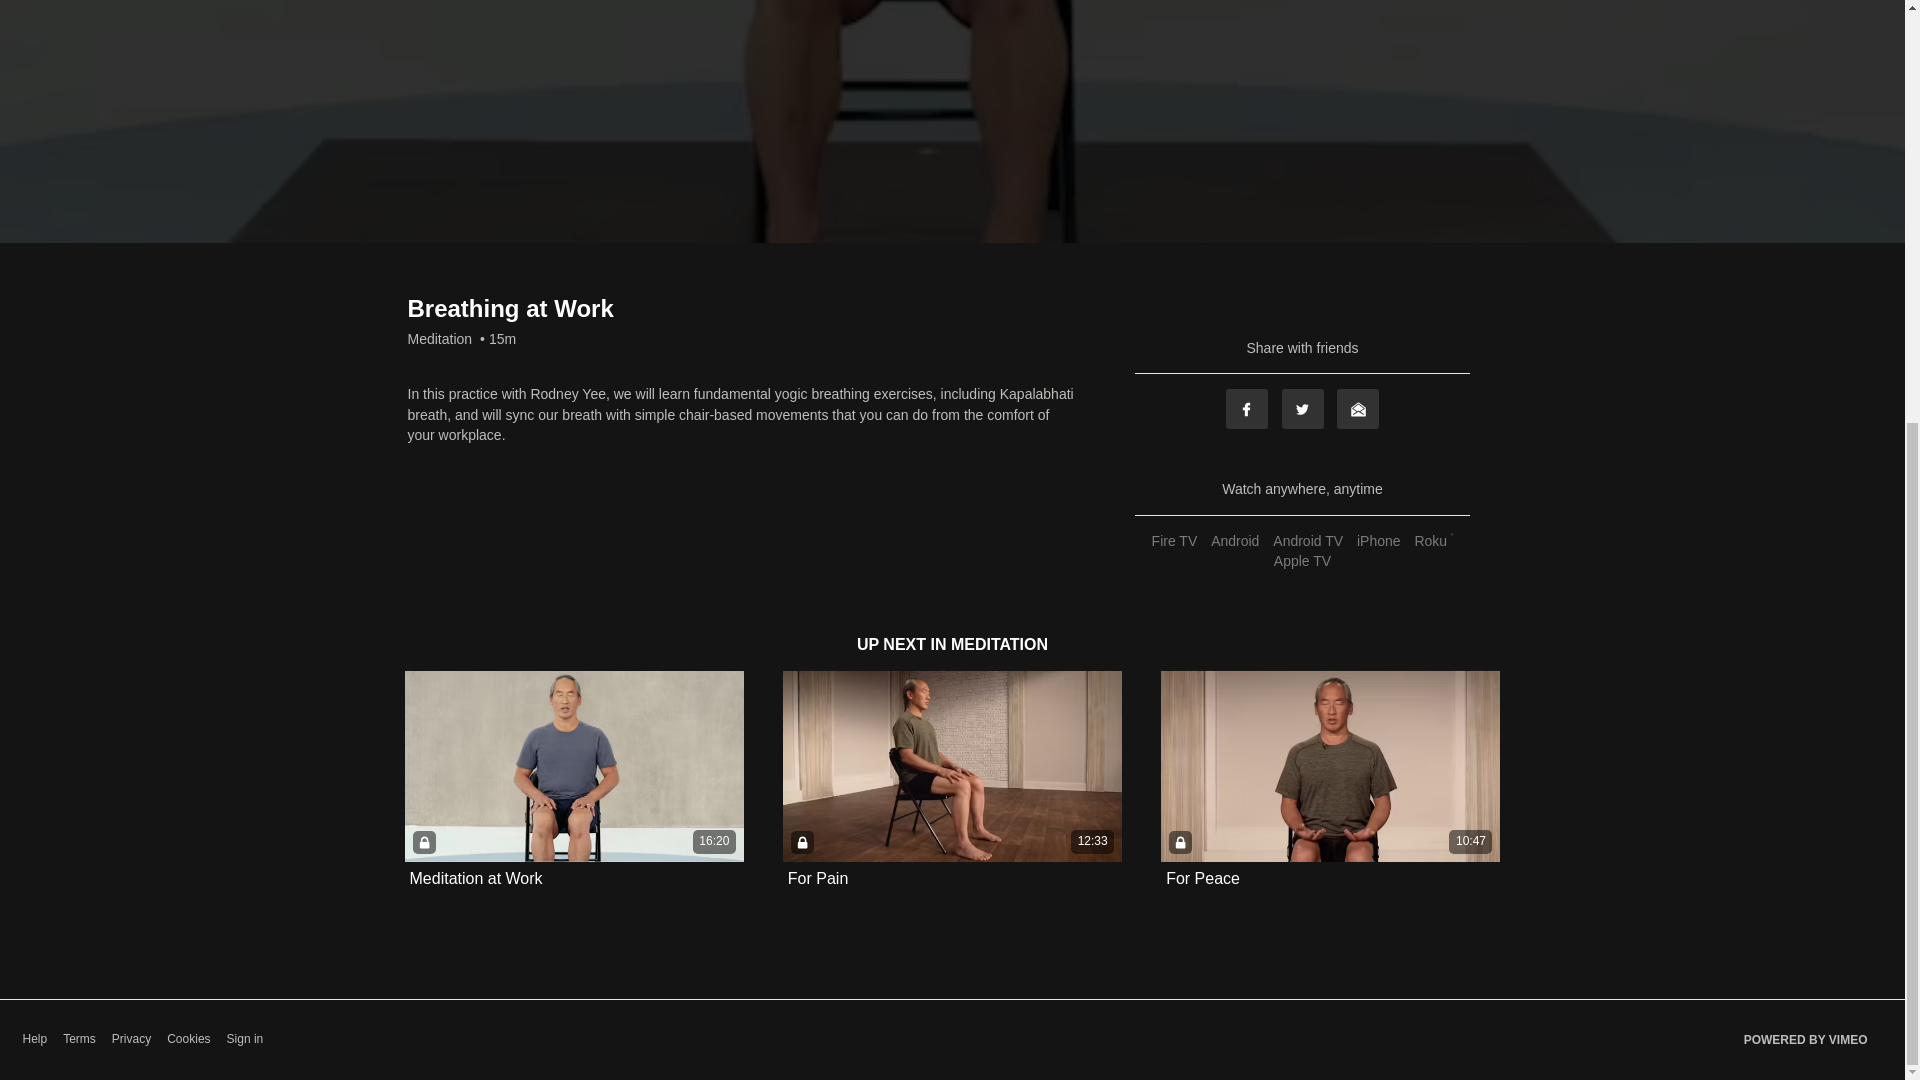  Describe the element at coordinates (1246, 408) in the screenshot. I see `Facebook` at that location.